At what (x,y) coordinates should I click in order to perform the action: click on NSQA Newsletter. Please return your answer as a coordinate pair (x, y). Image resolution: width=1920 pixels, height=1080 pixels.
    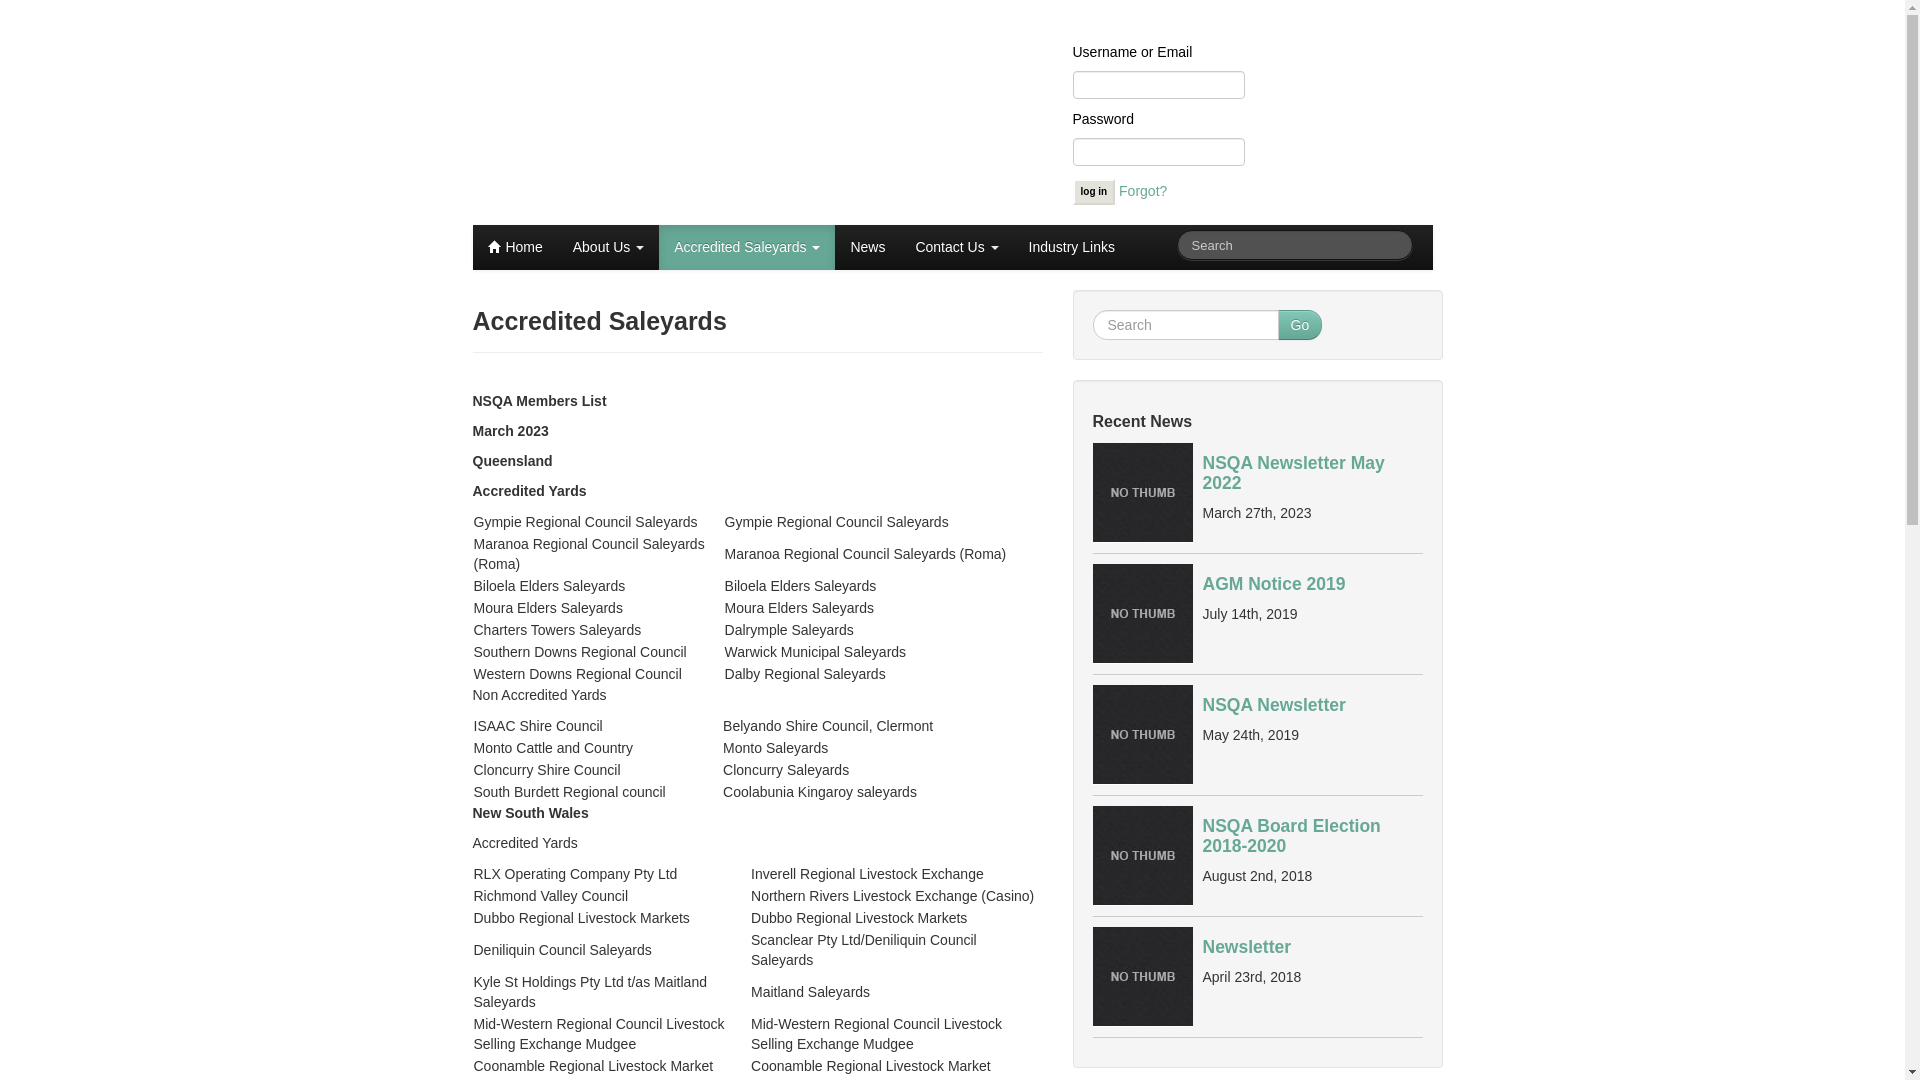
    Looking at the image, I should click on (1142, 735).